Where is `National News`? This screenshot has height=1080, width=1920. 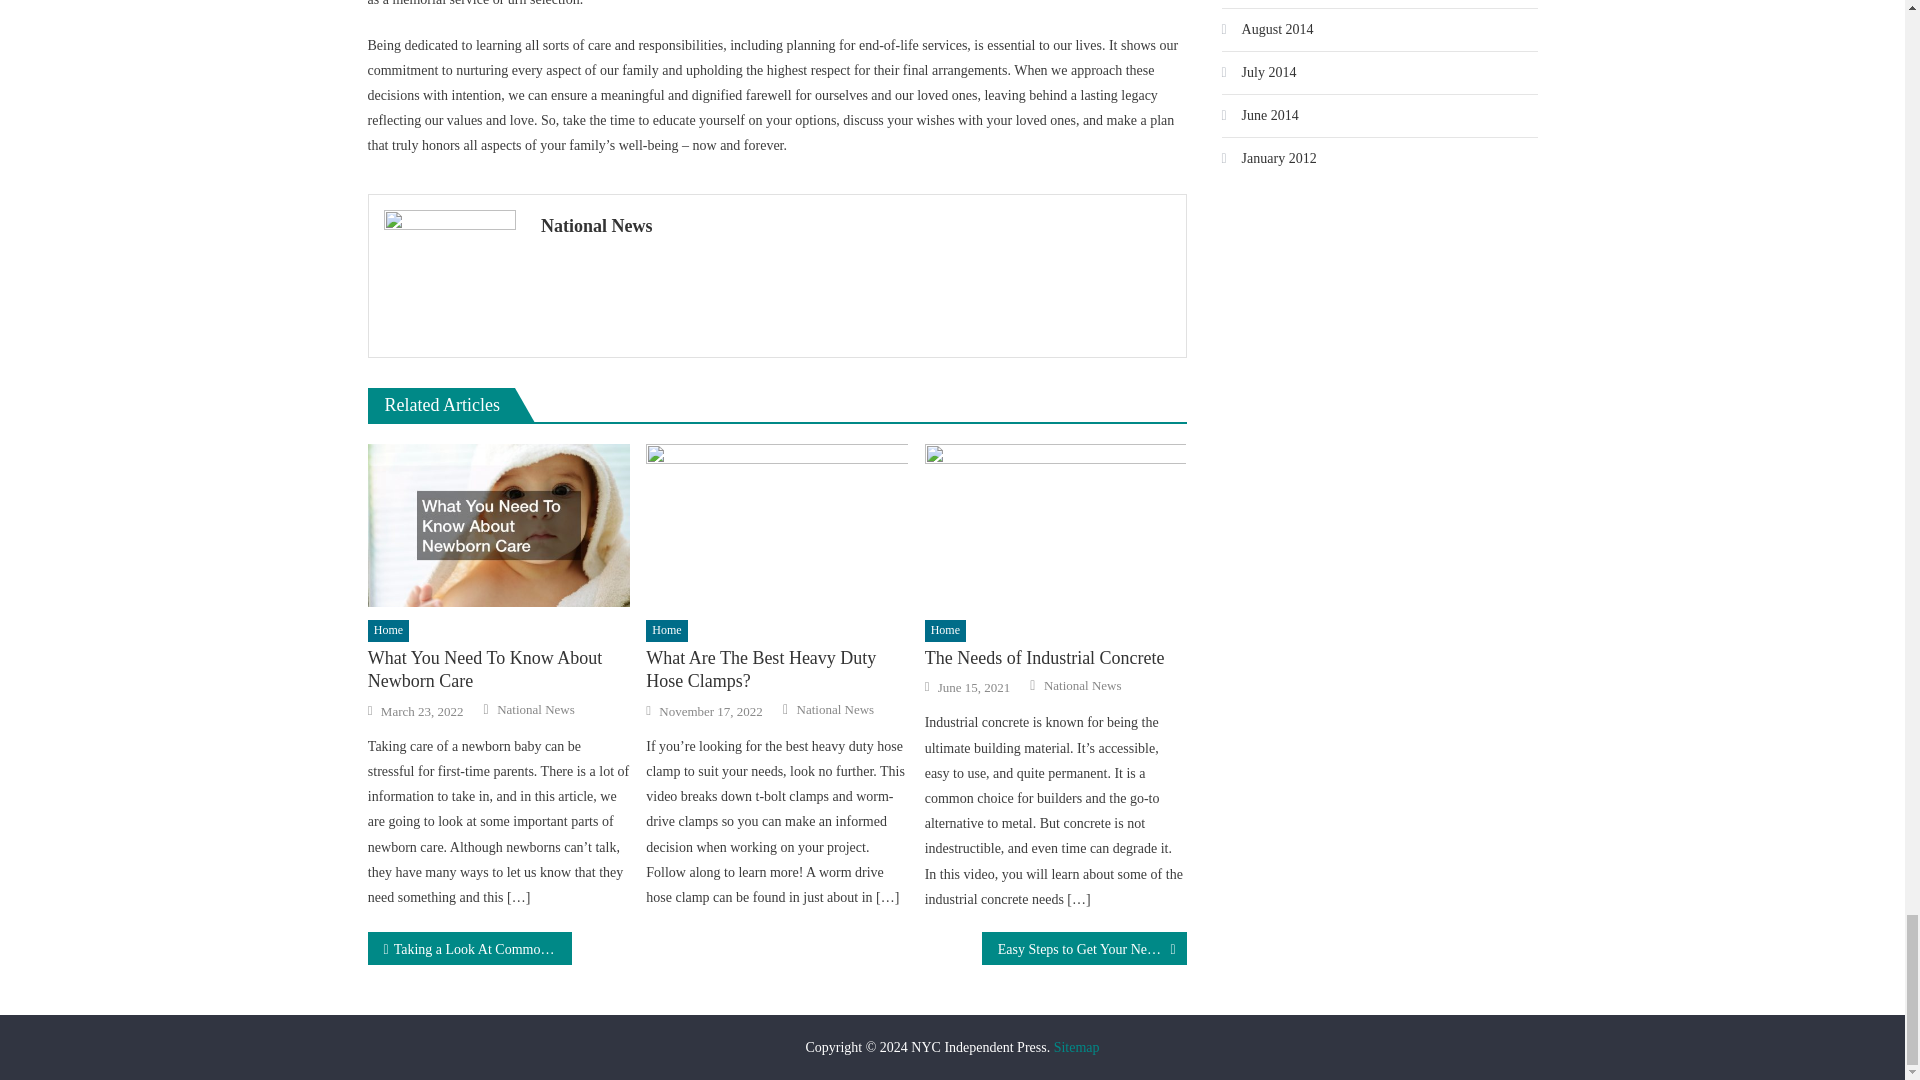
National News is located at coordinates (834, 710).